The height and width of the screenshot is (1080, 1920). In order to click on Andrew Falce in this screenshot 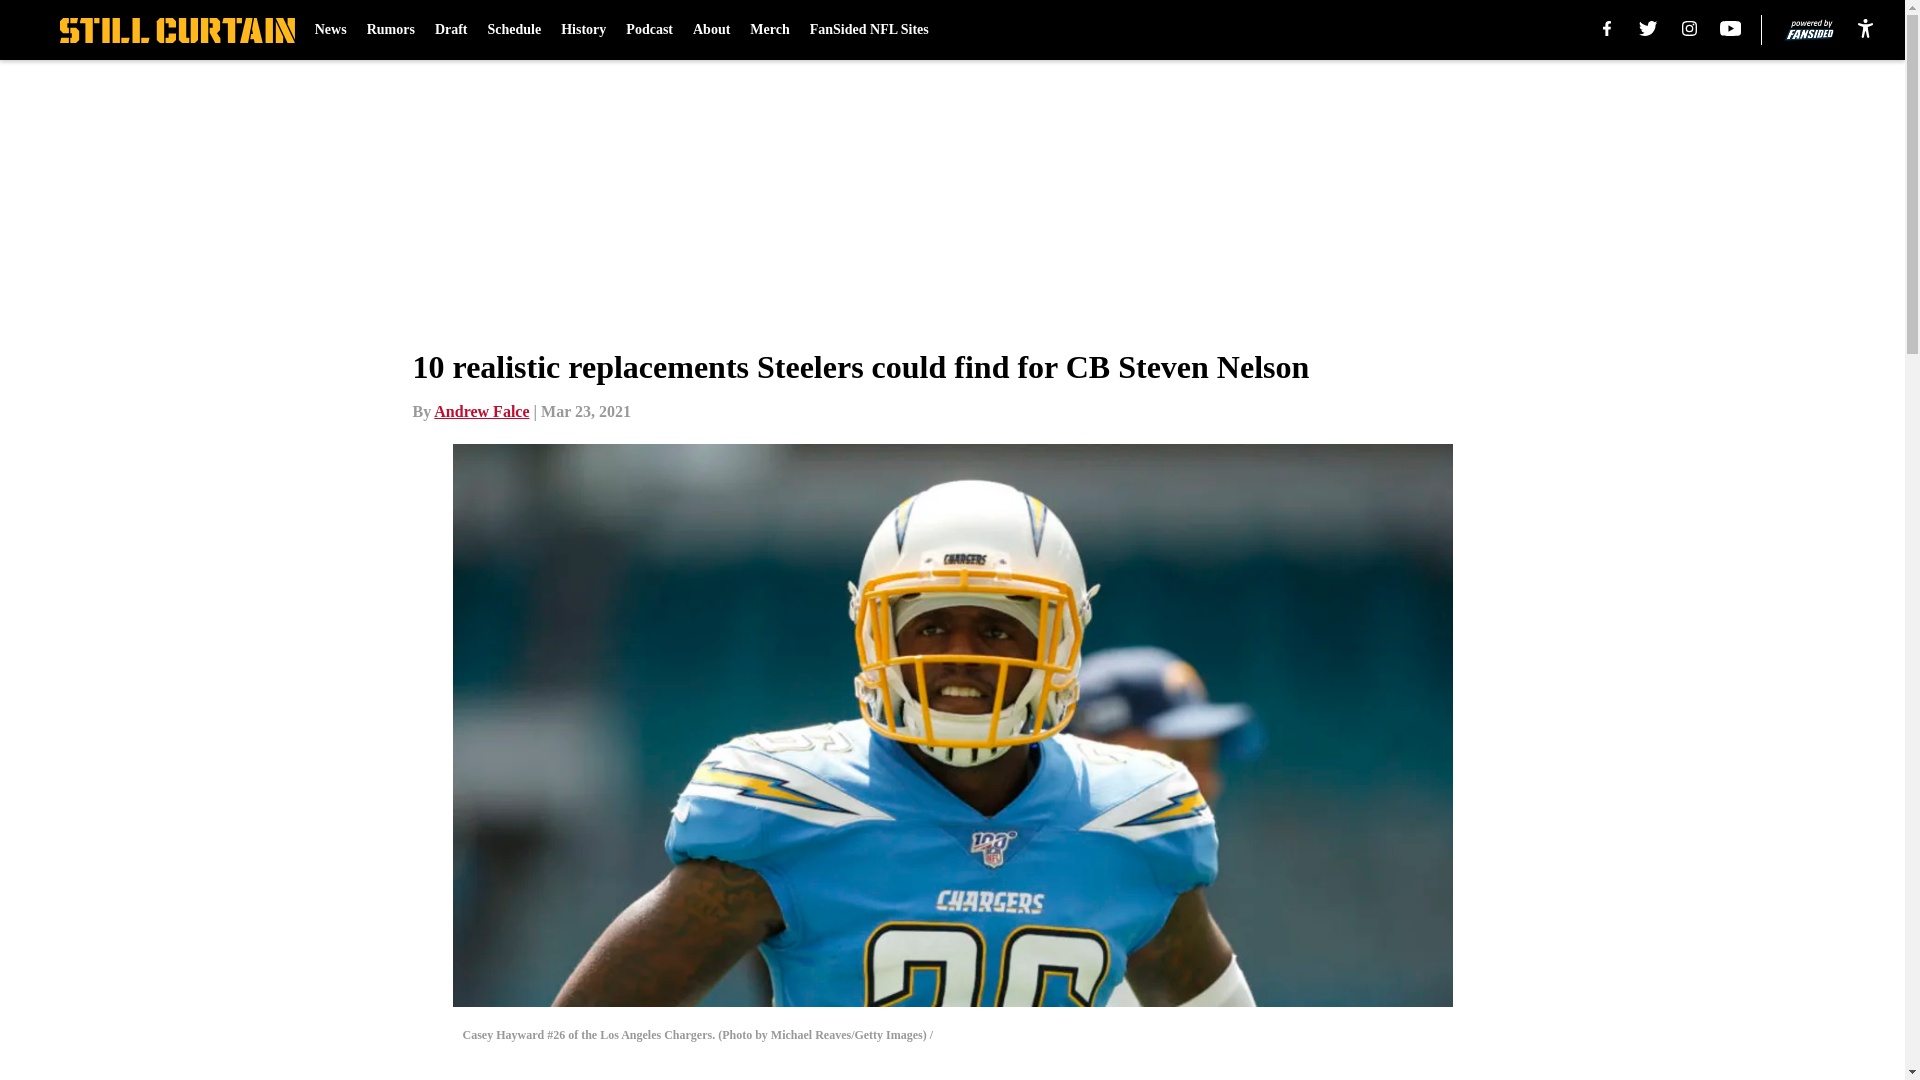, I will do `click(481, 411)`.